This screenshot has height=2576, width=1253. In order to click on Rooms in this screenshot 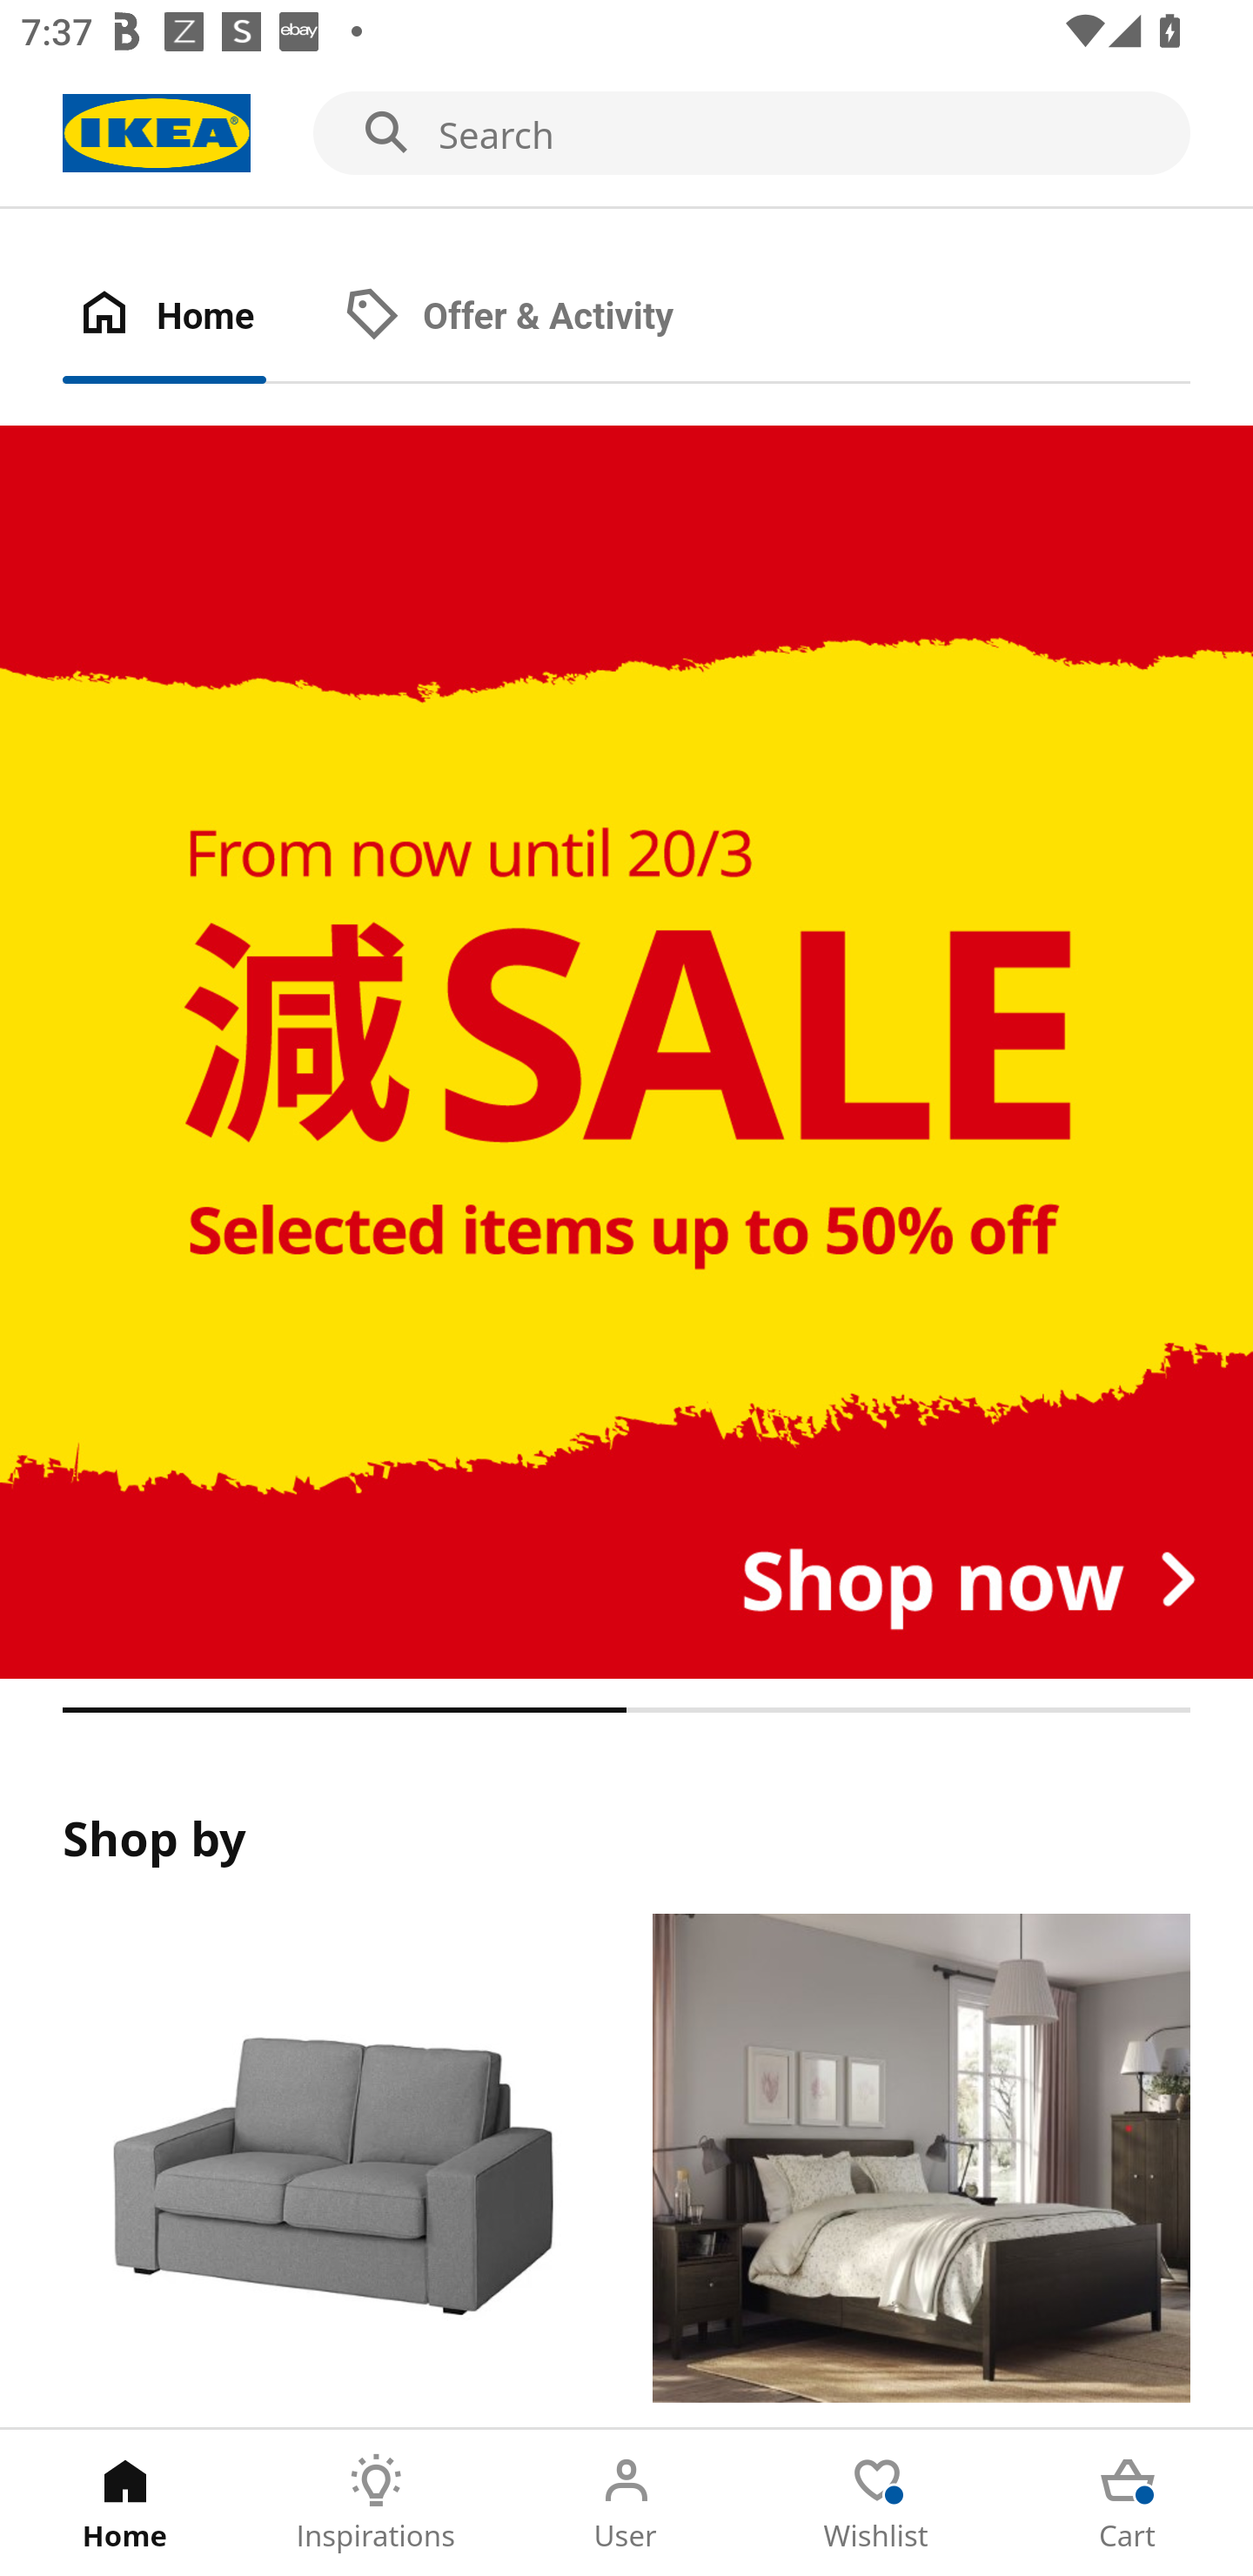, I will do `click(921, 2170)`.